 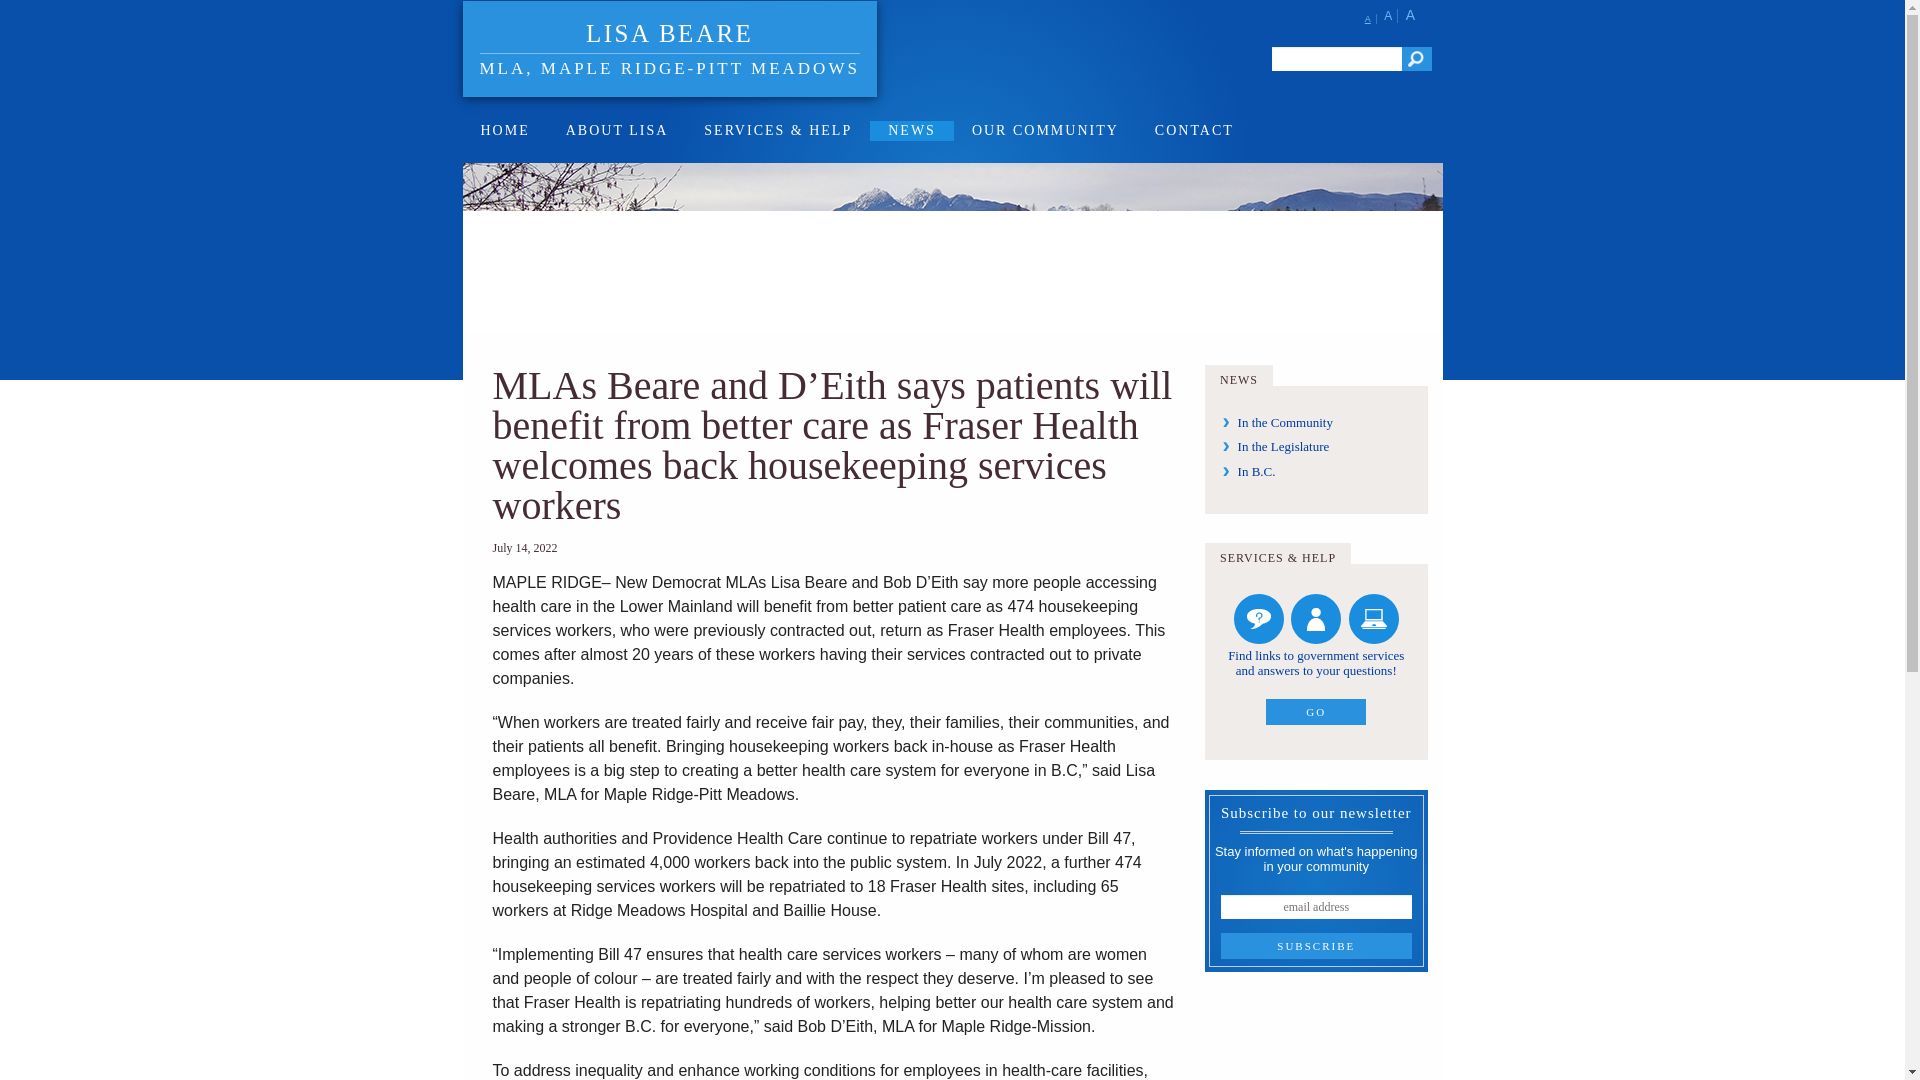 What do you see at coordinates (668, 34) in the screenshot?
I see `LISA BEARE` at bounding box center [668, 34].